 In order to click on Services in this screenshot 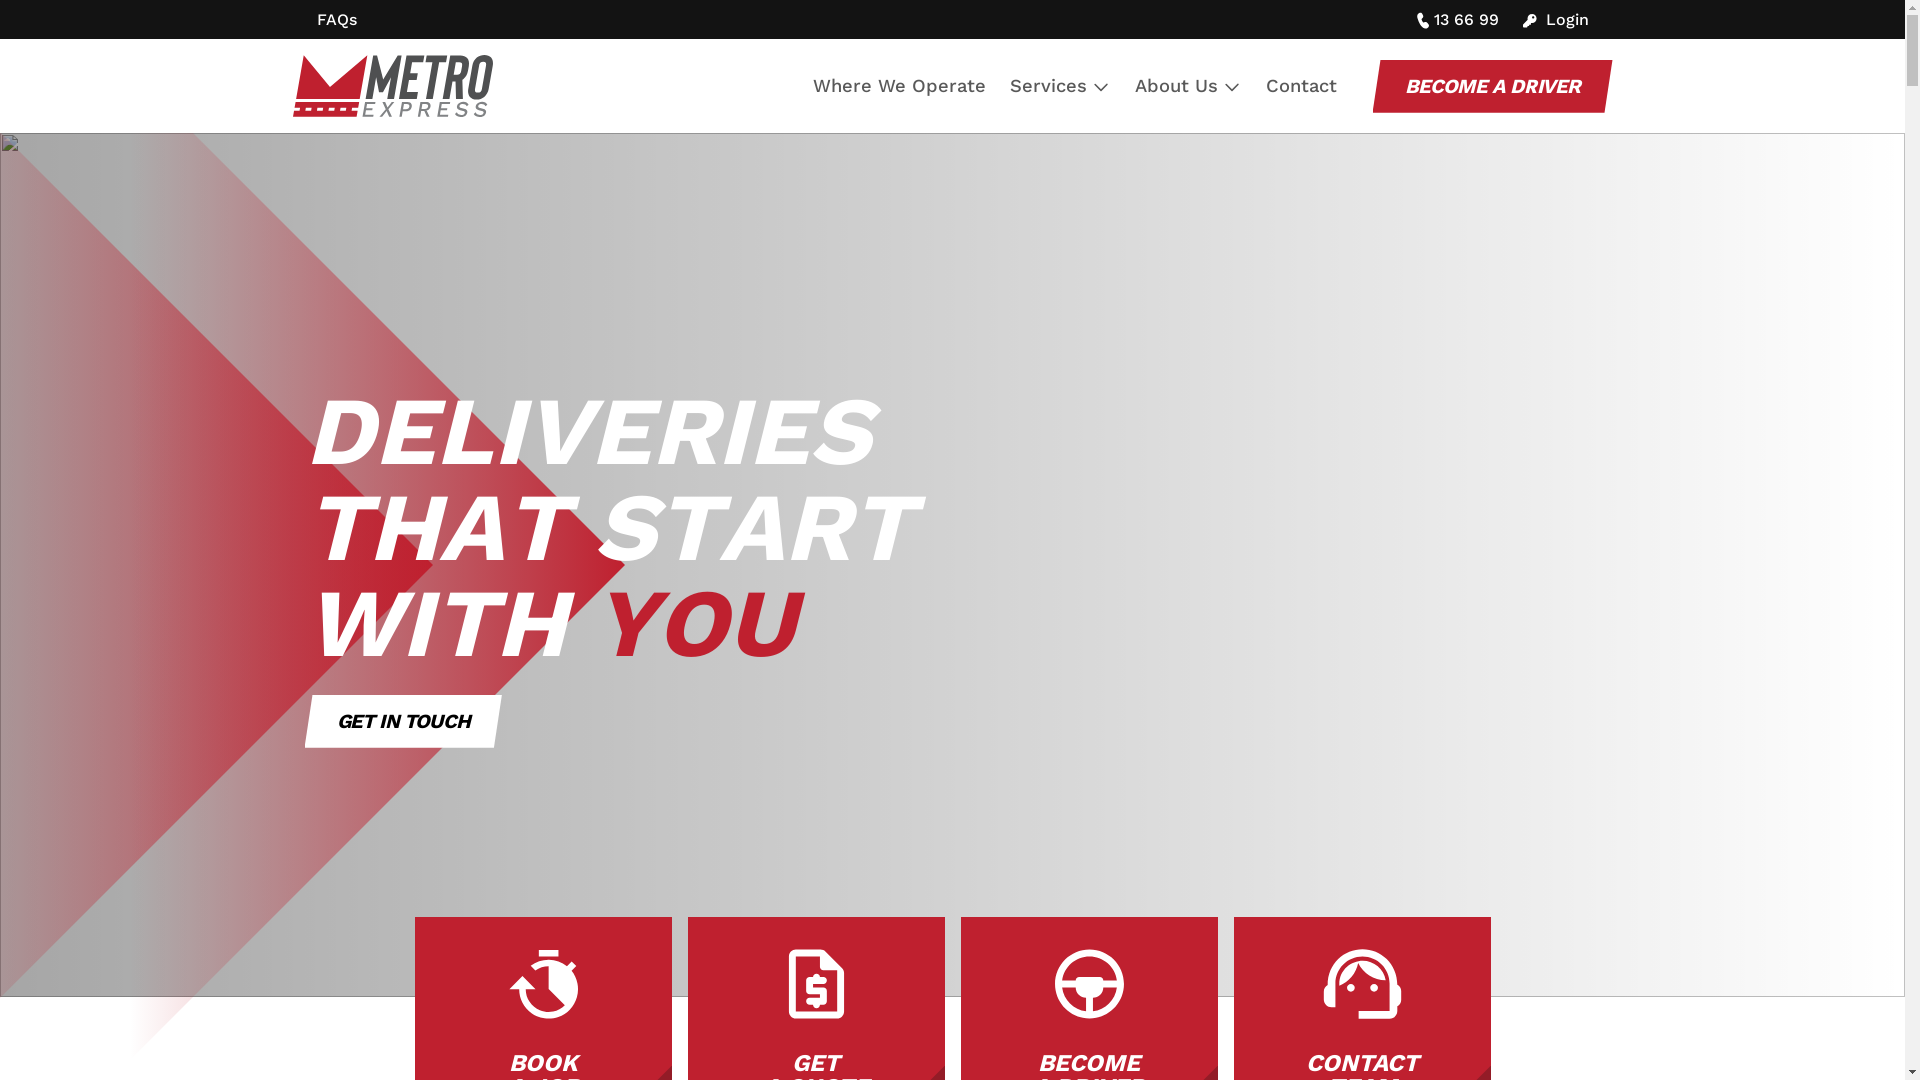, I will do `click(1060, 86)`.